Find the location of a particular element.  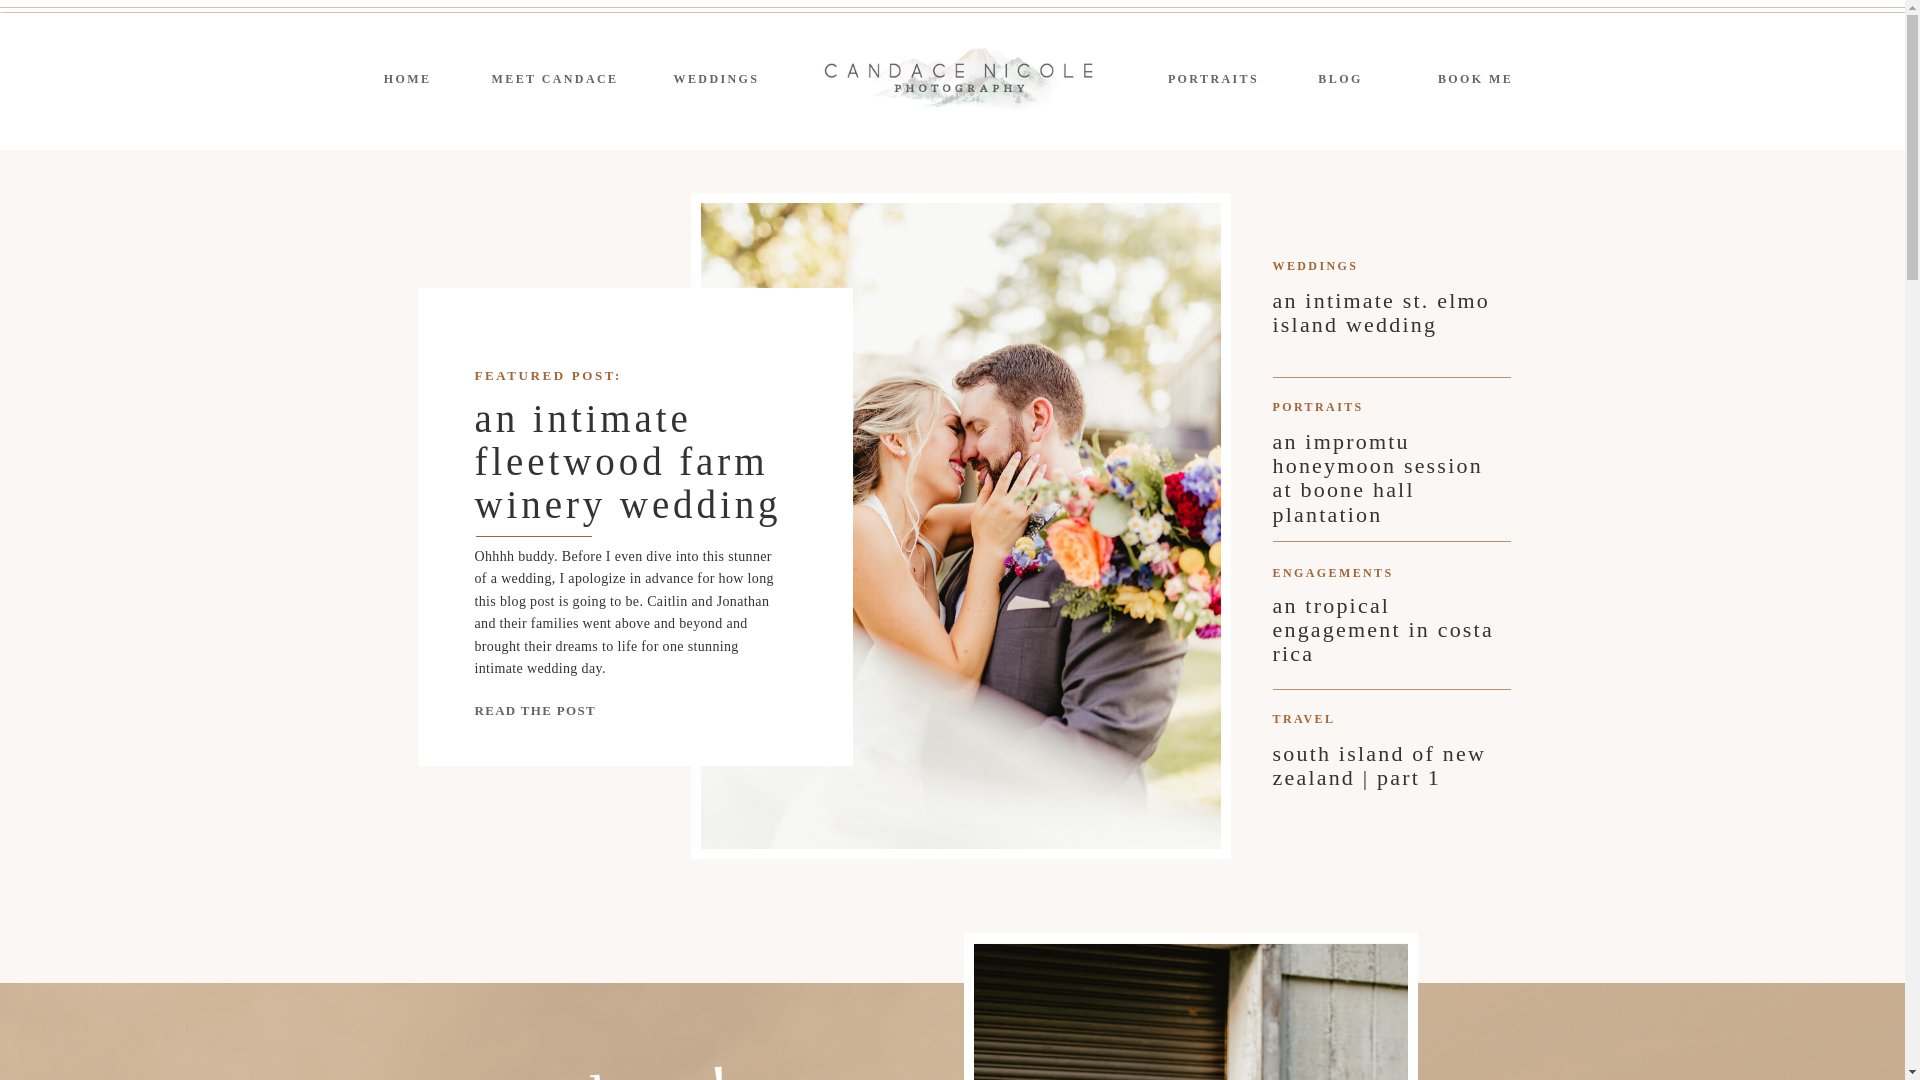

READ THE POST is located at coordinates (540, 710).